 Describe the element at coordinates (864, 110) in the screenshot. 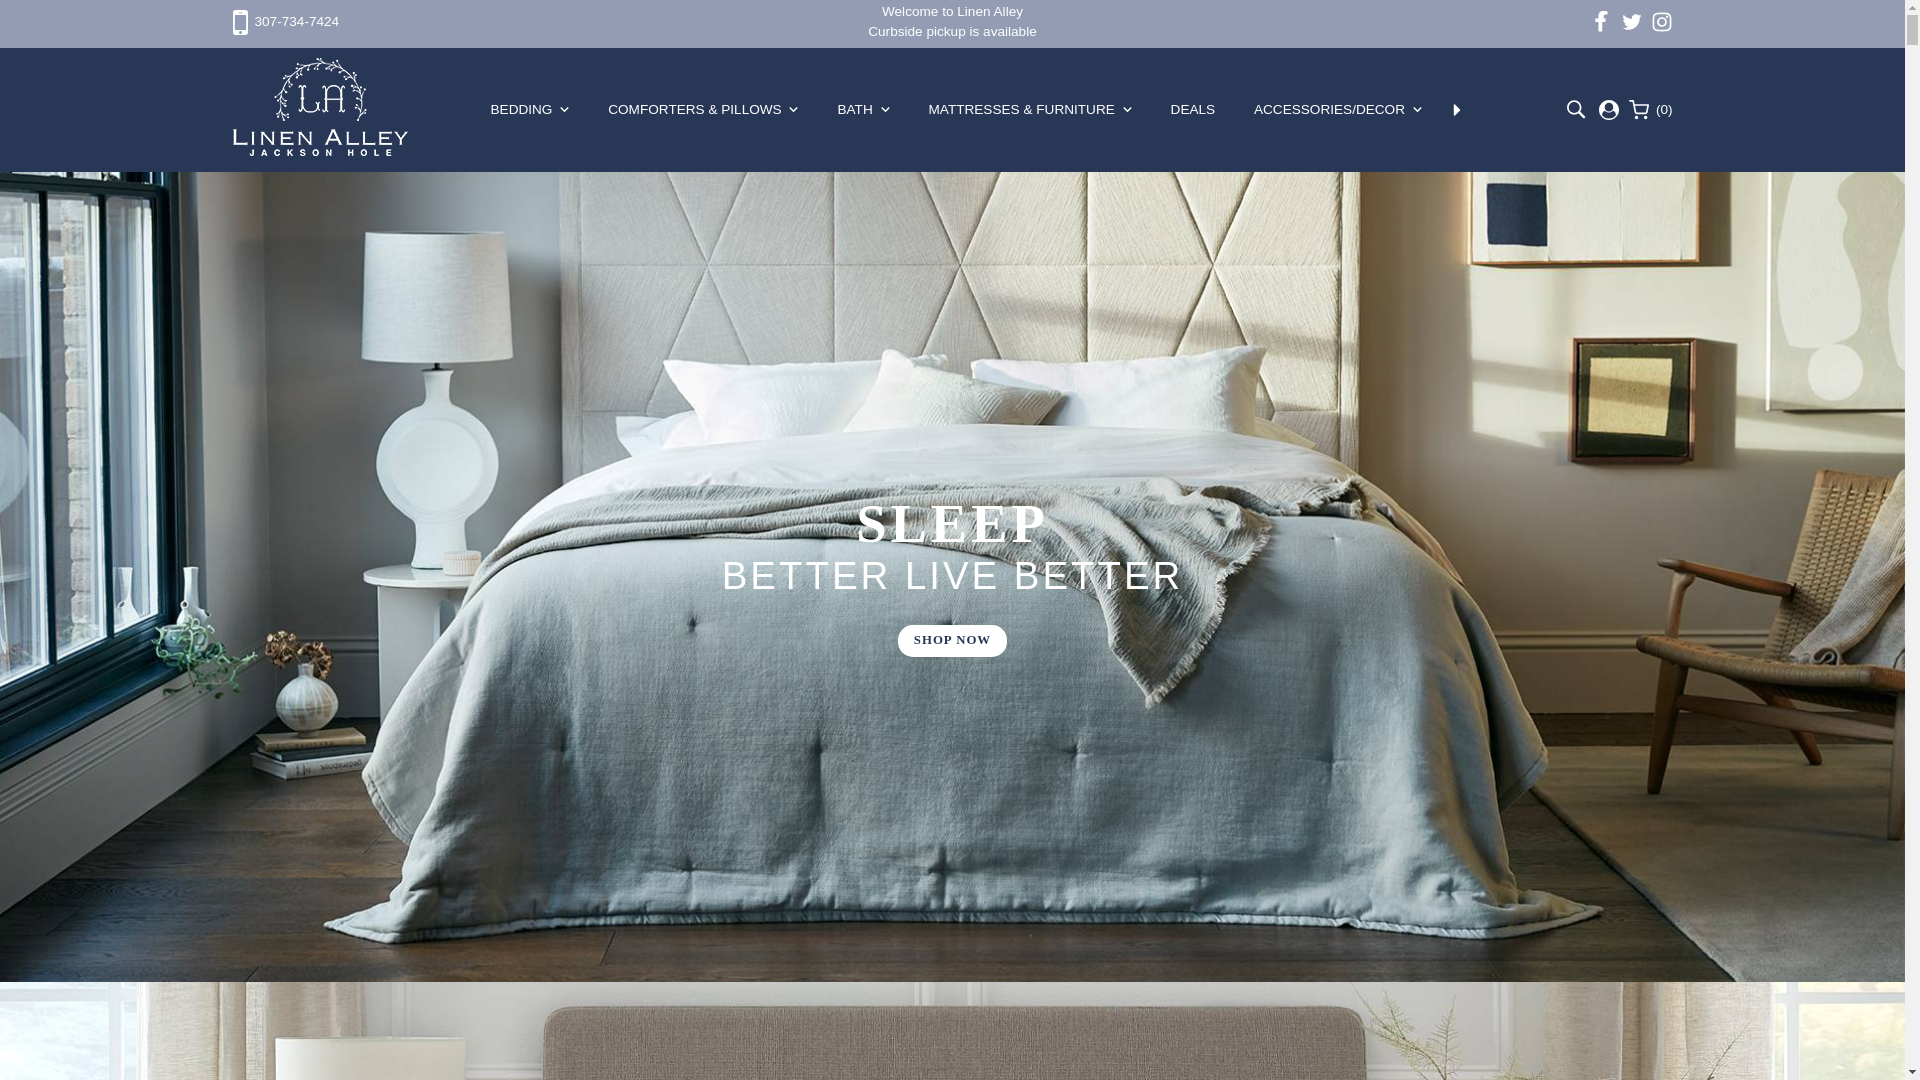

I see `BATH ` at that location.